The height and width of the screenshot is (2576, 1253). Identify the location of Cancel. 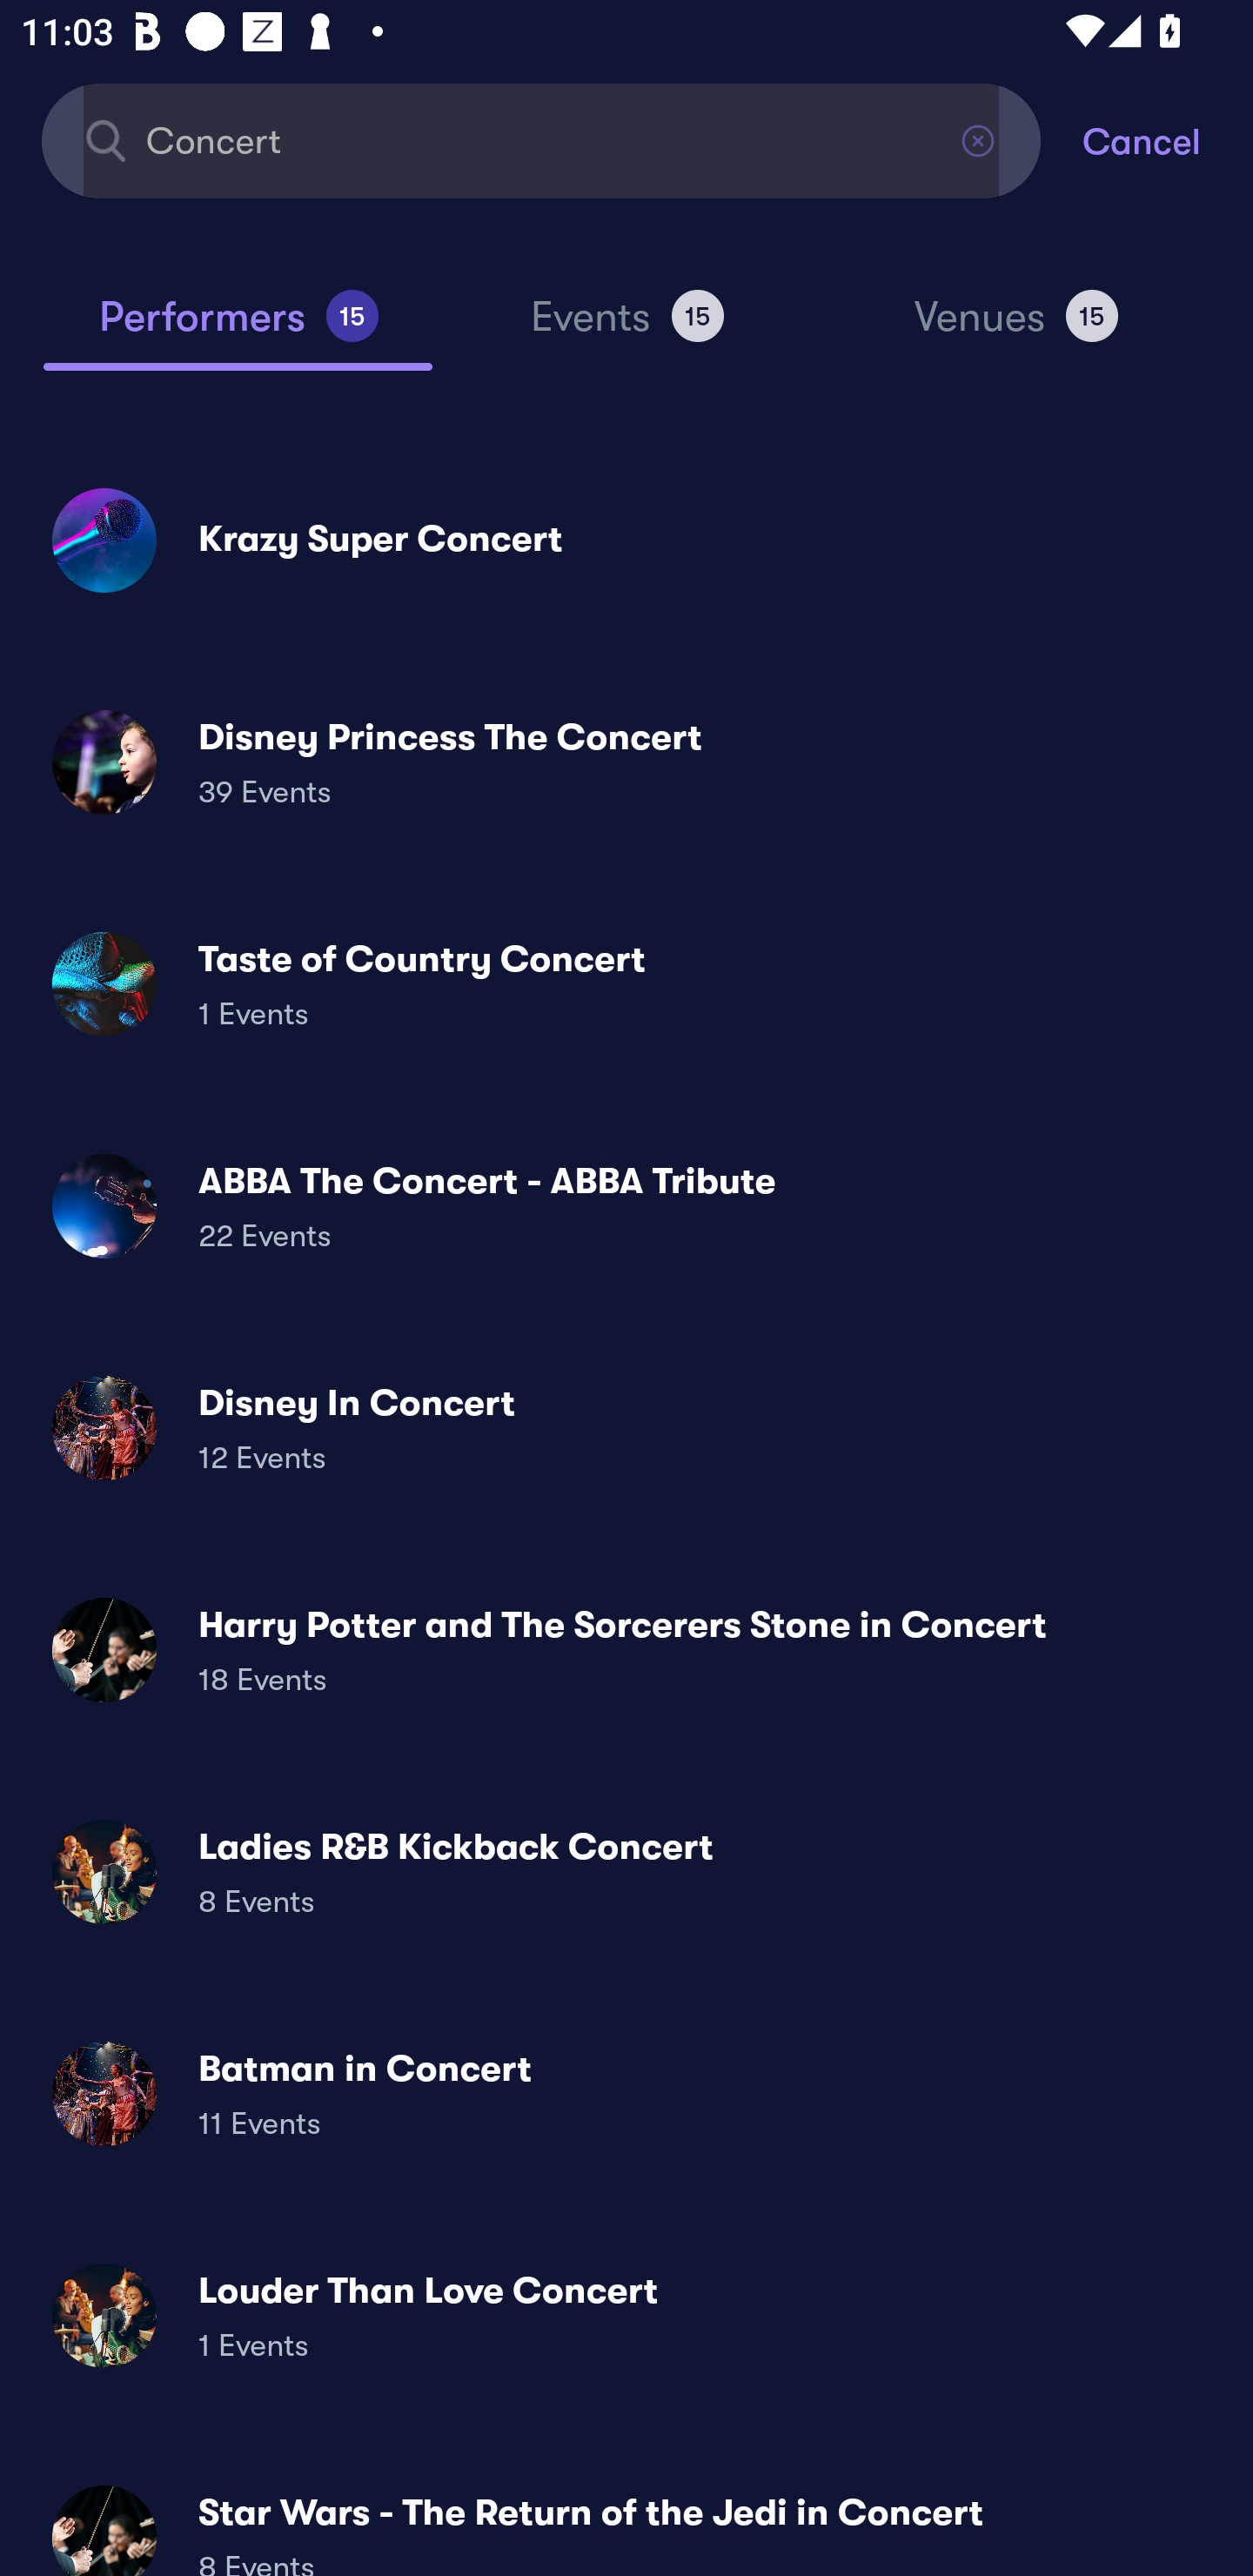
(1168, 139).